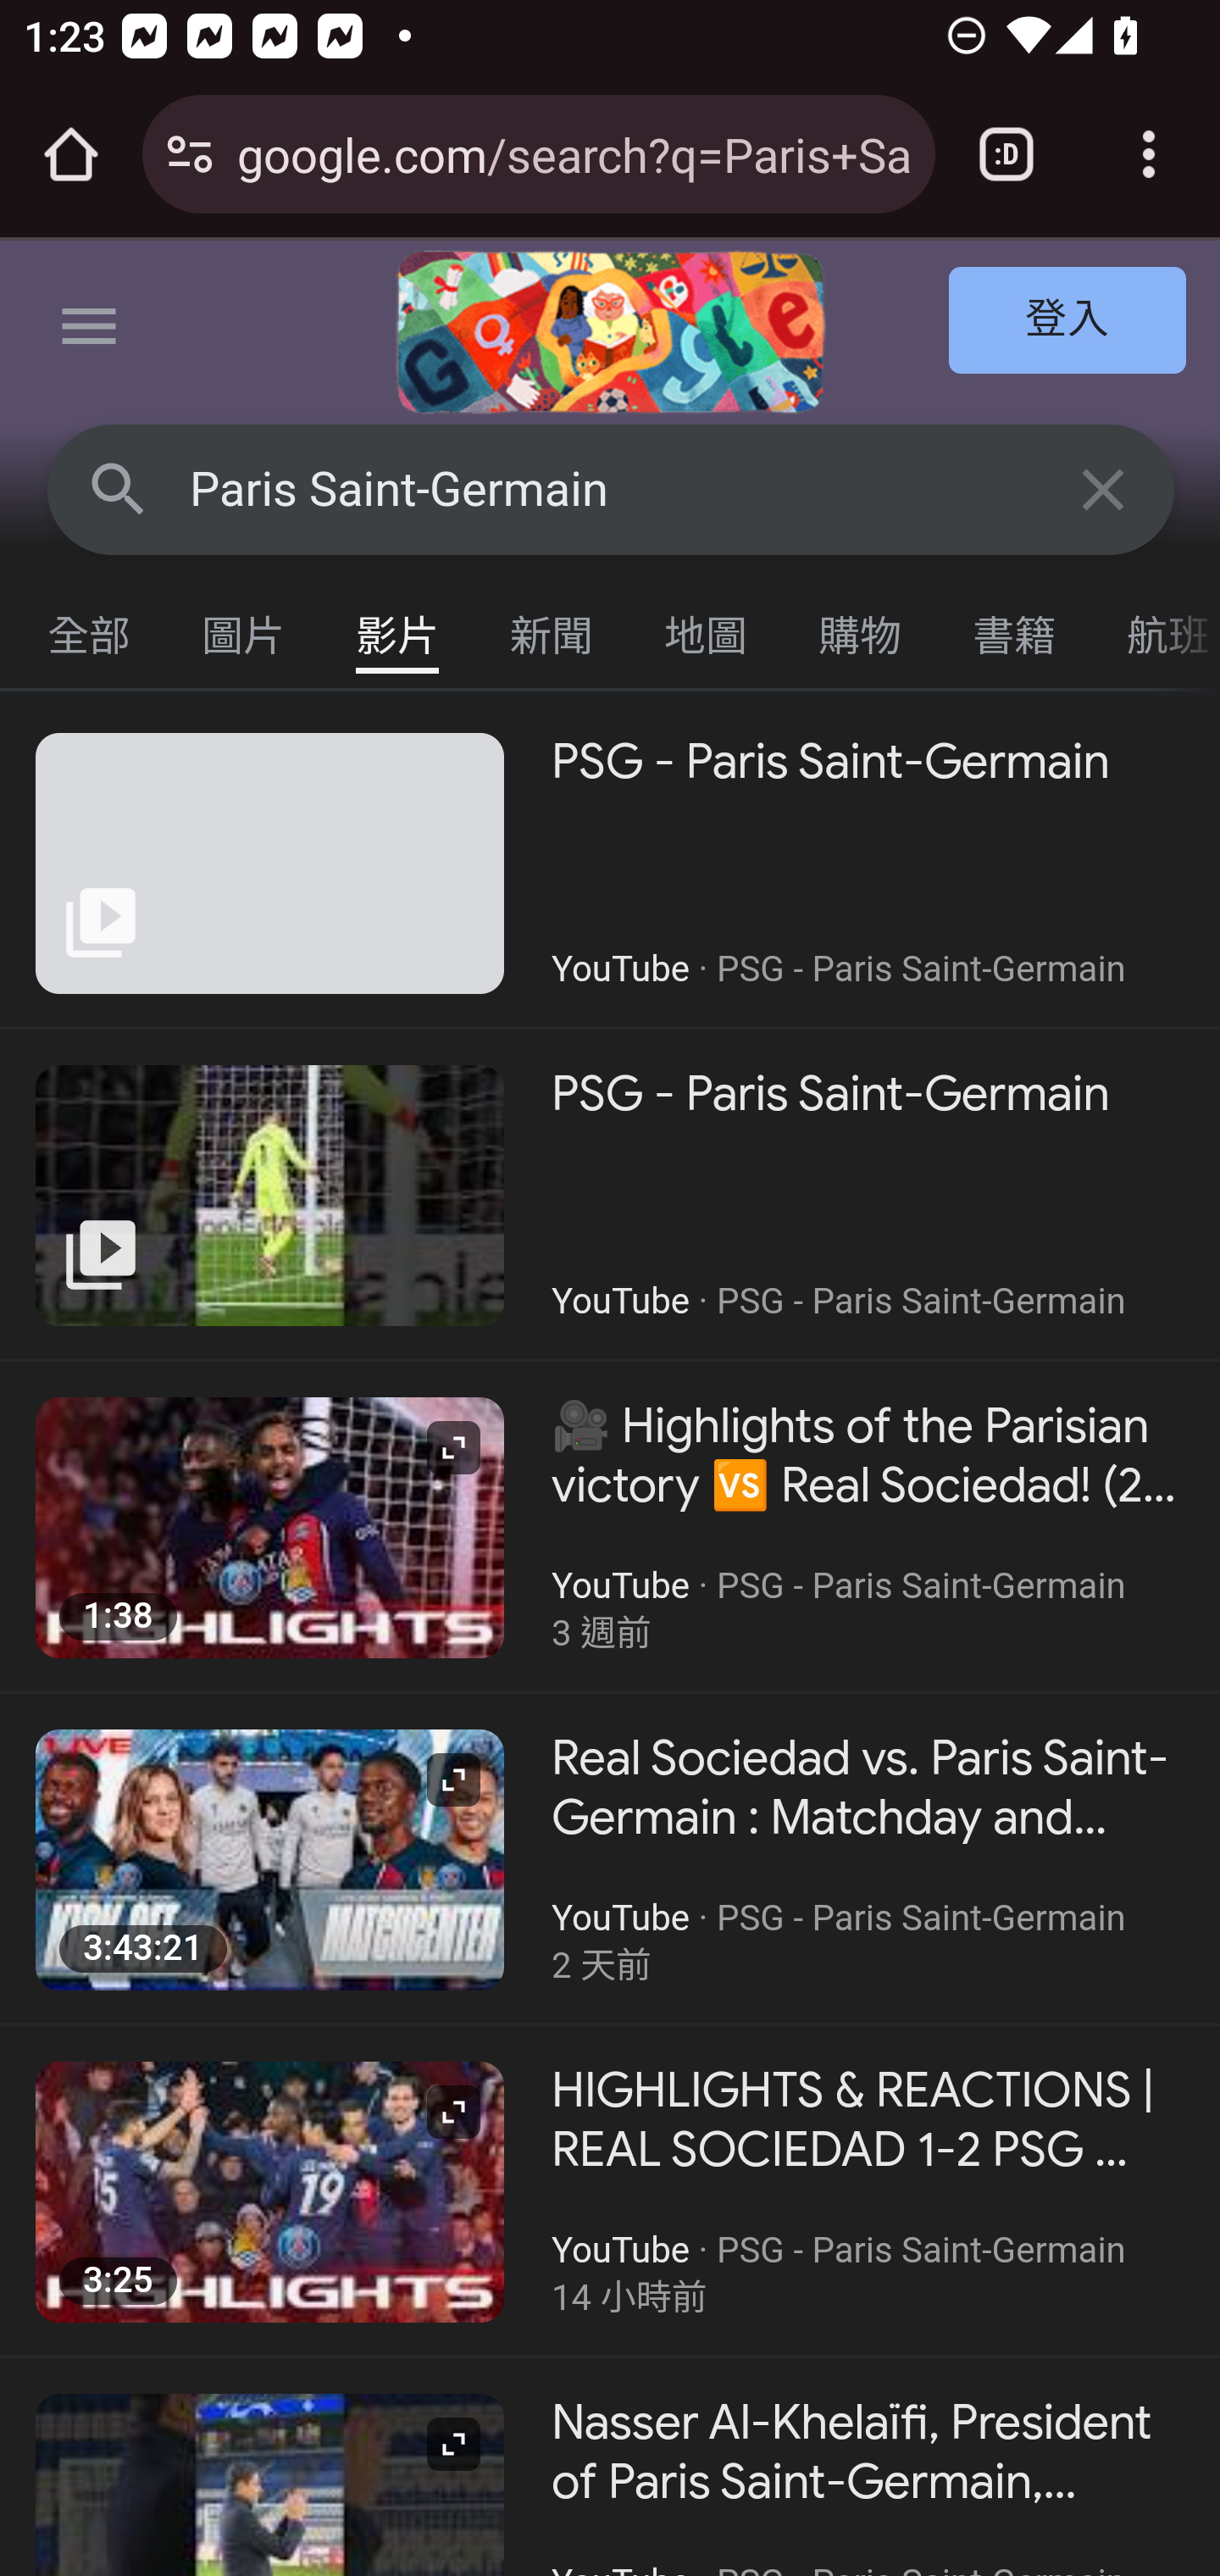  Describe the element at coordinates (90, 628) in the screenshot. I see `全部` at that location.